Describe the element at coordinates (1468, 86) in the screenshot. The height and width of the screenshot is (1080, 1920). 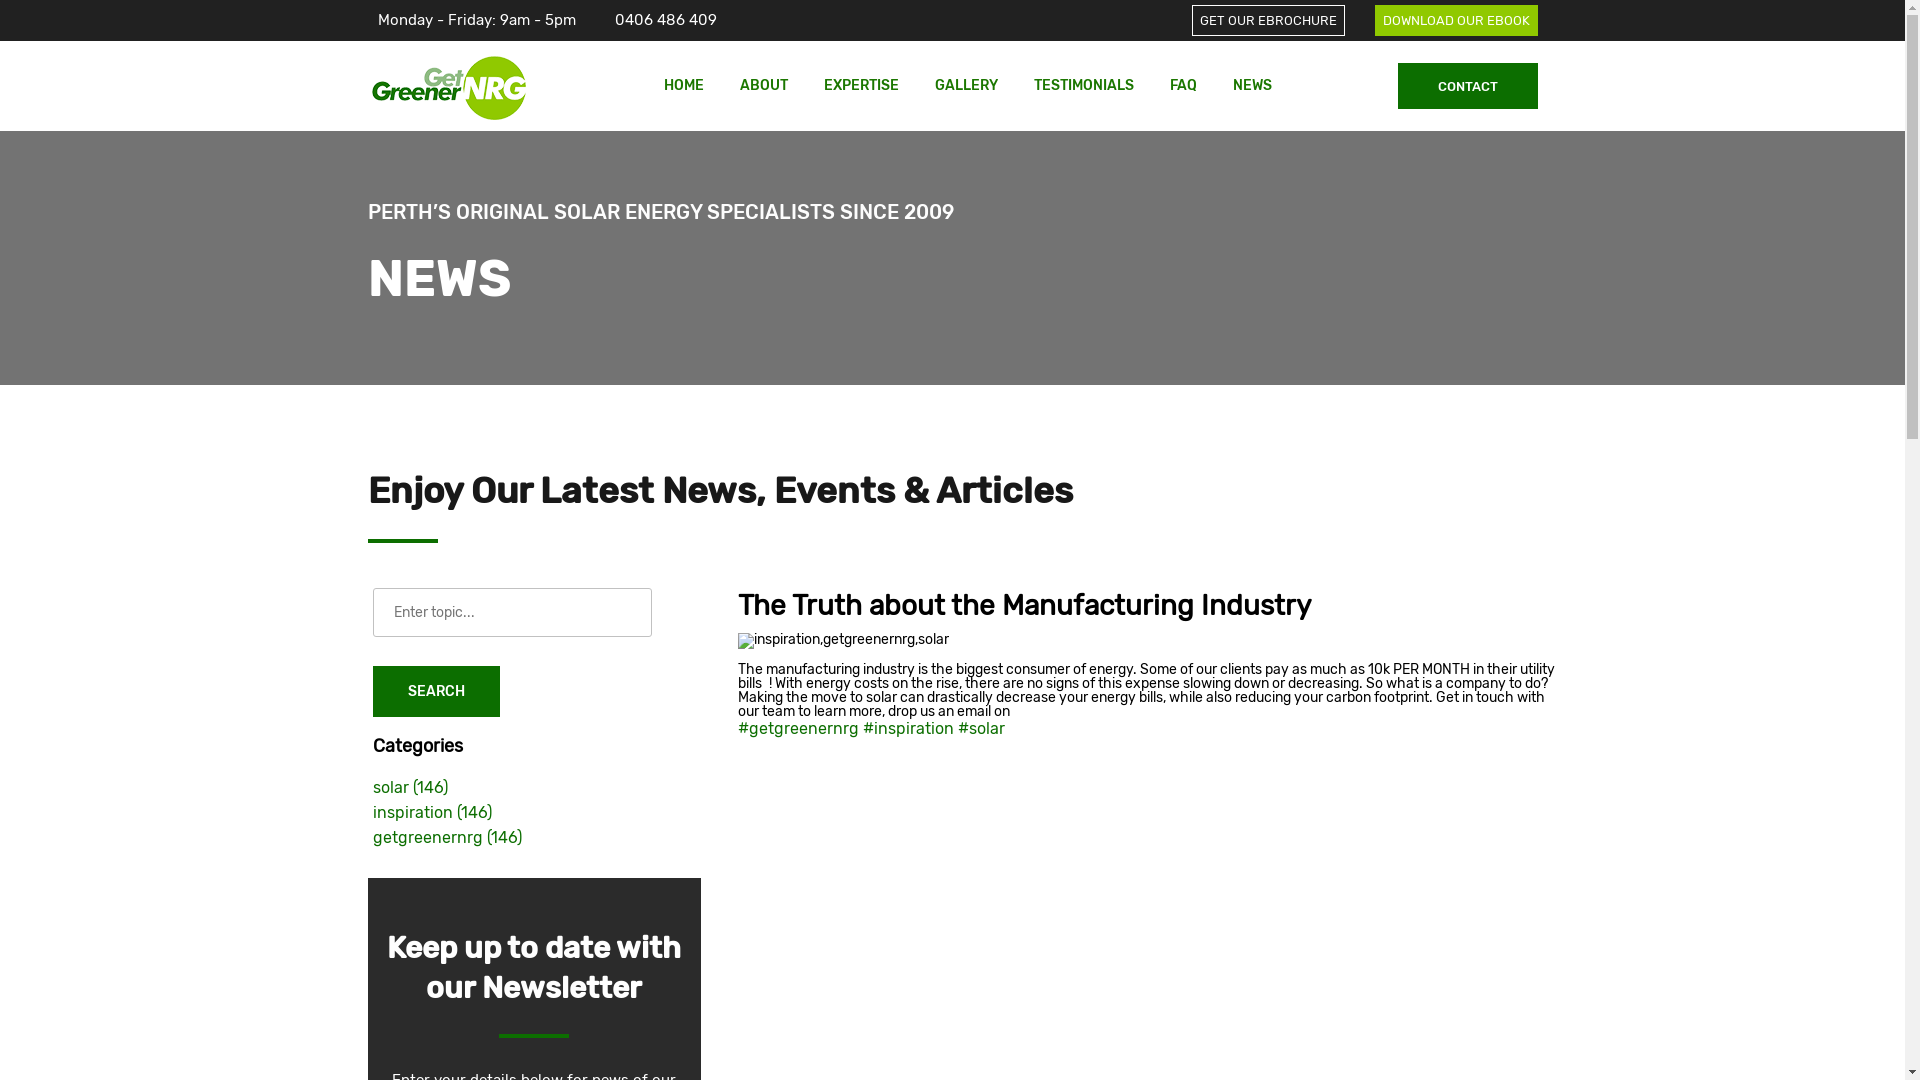
I see `CONTACT` at that location.